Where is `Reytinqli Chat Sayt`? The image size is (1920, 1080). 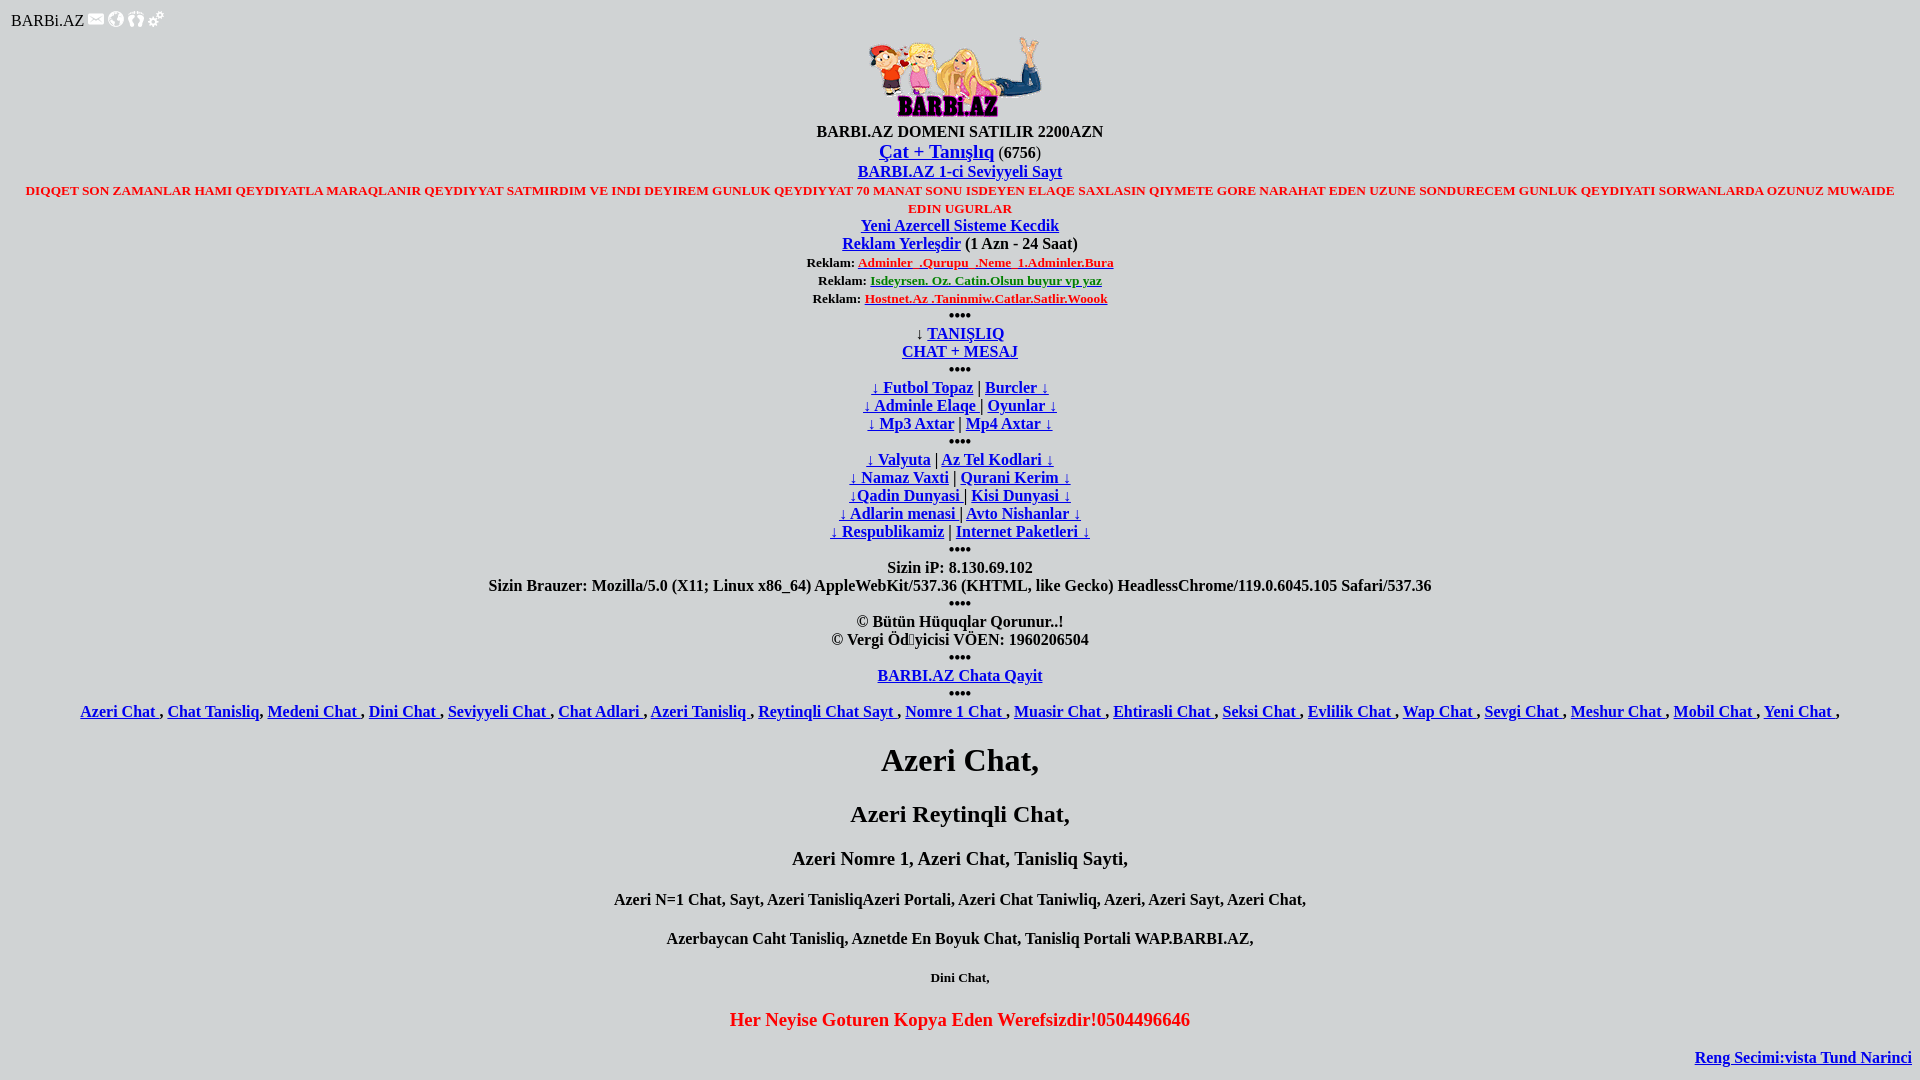
Reytinqli Chat Sayt is located at coordinates (828, 712).